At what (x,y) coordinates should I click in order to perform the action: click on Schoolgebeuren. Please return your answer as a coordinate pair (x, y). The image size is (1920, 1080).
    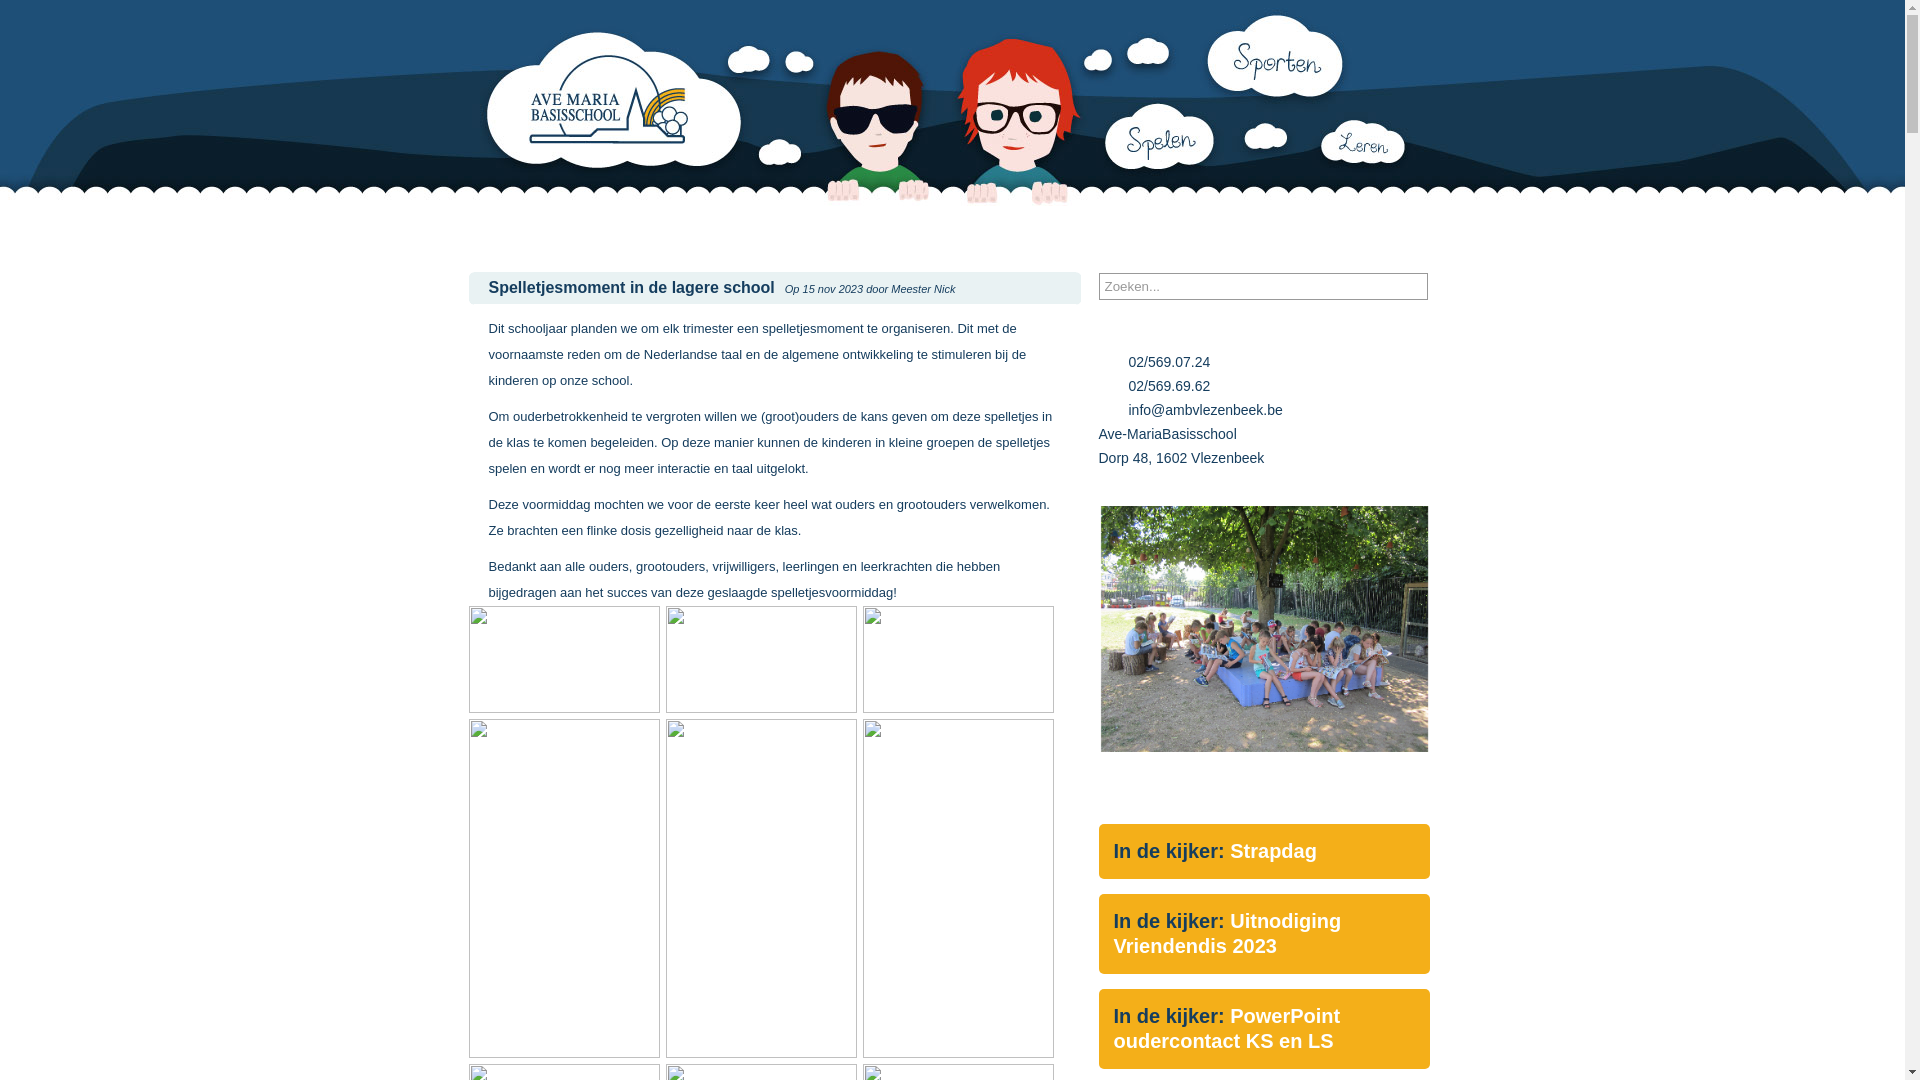
    Looking at the image, I should click on (936, 228).